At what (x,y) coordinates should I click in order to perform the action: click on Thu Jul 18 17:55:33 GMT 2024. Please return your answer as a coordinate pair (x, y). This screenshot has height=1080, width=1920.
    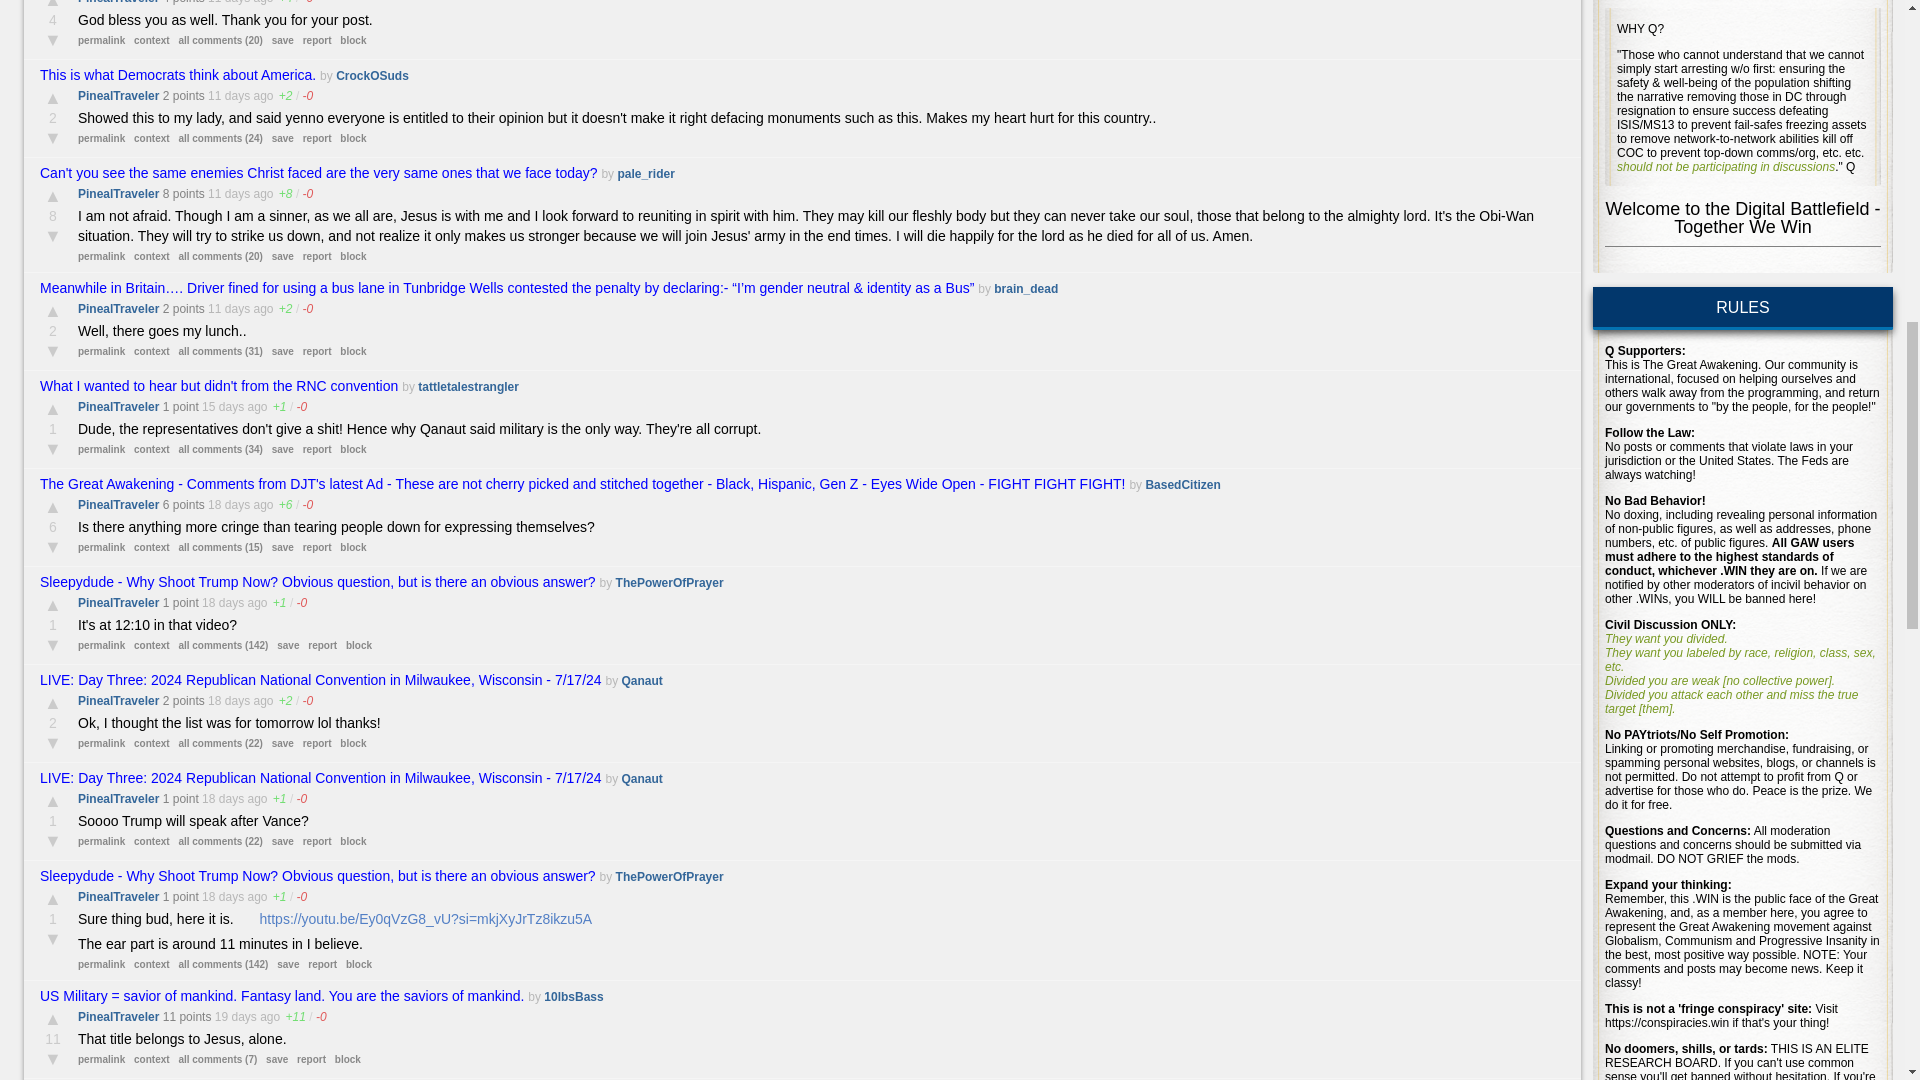
    Looking at the image, I should click on (228, 504).